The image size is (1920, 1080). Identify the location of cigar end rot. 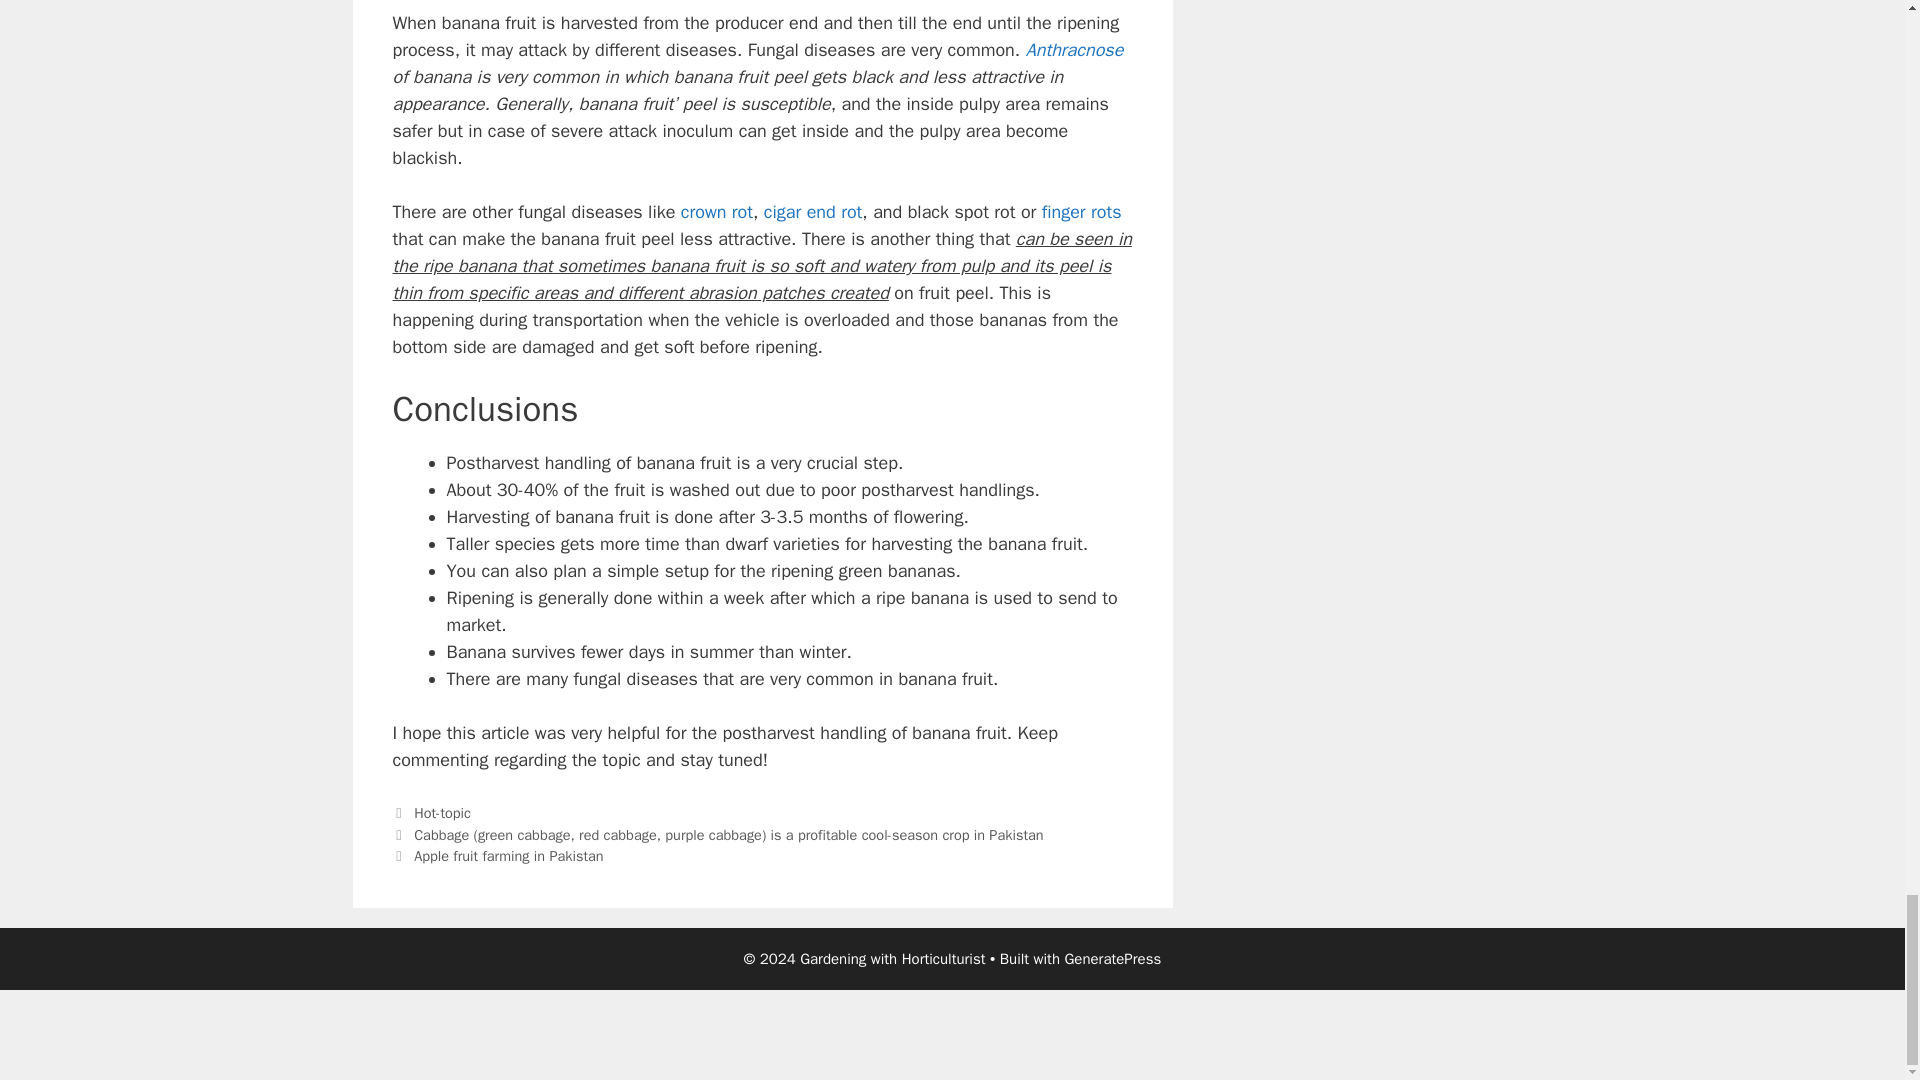
(813, 211).